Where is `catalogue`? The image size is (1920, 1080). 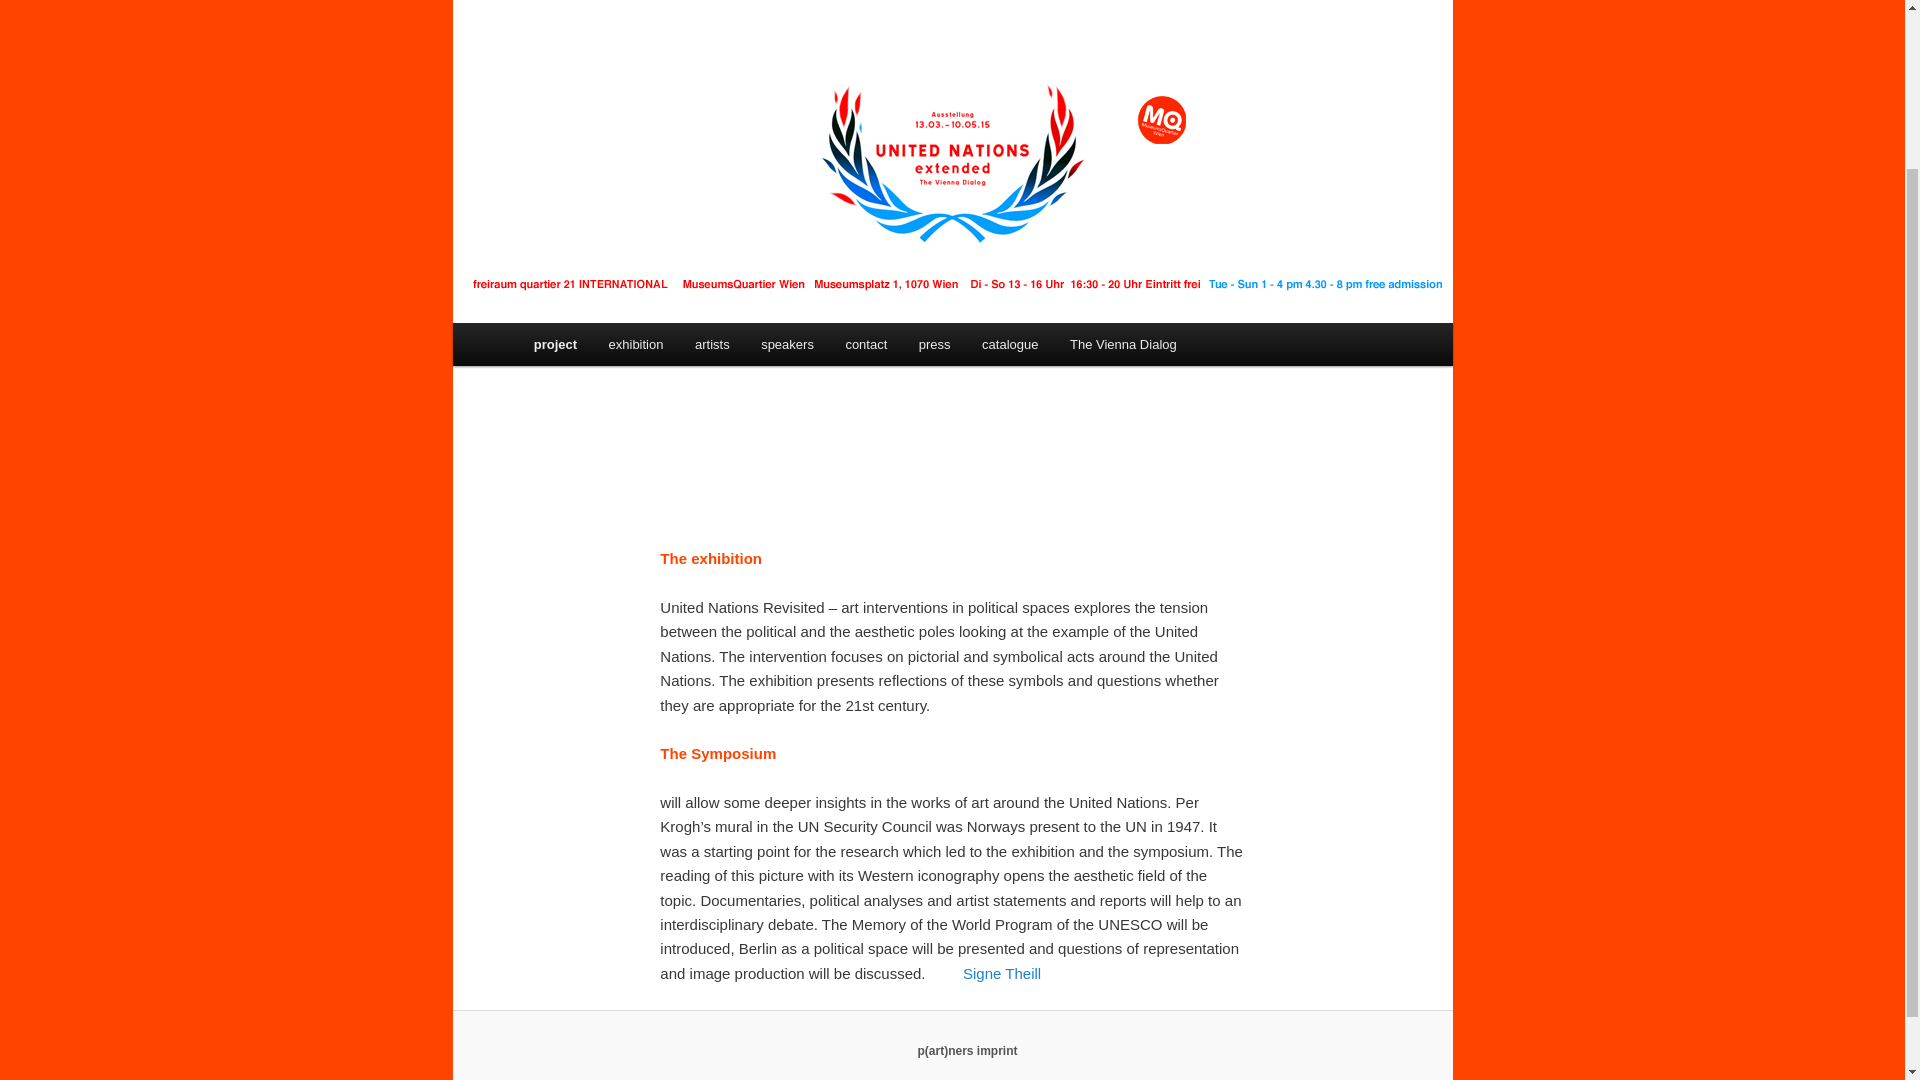
catalogue is located at coordinates (1010, 344).